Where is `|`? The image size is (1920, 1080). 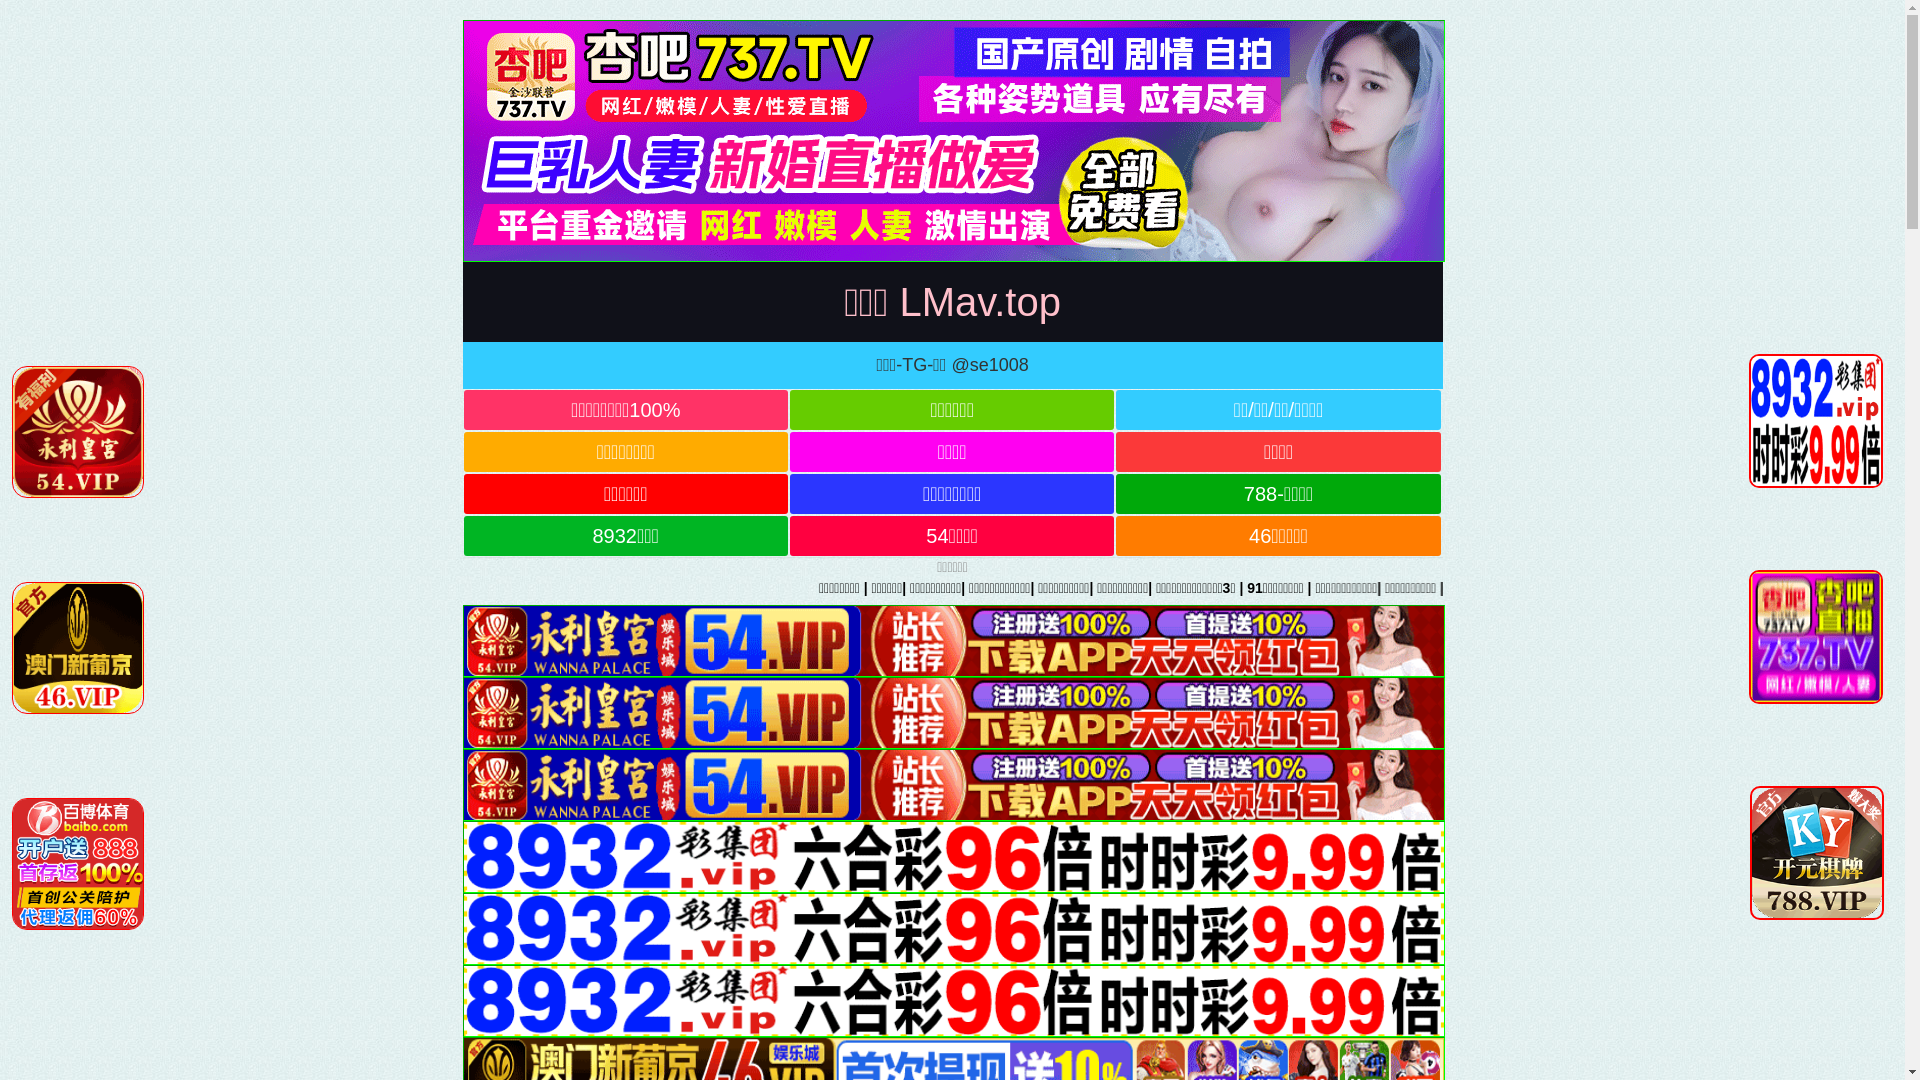 | is located at coordinates (1304, 588).